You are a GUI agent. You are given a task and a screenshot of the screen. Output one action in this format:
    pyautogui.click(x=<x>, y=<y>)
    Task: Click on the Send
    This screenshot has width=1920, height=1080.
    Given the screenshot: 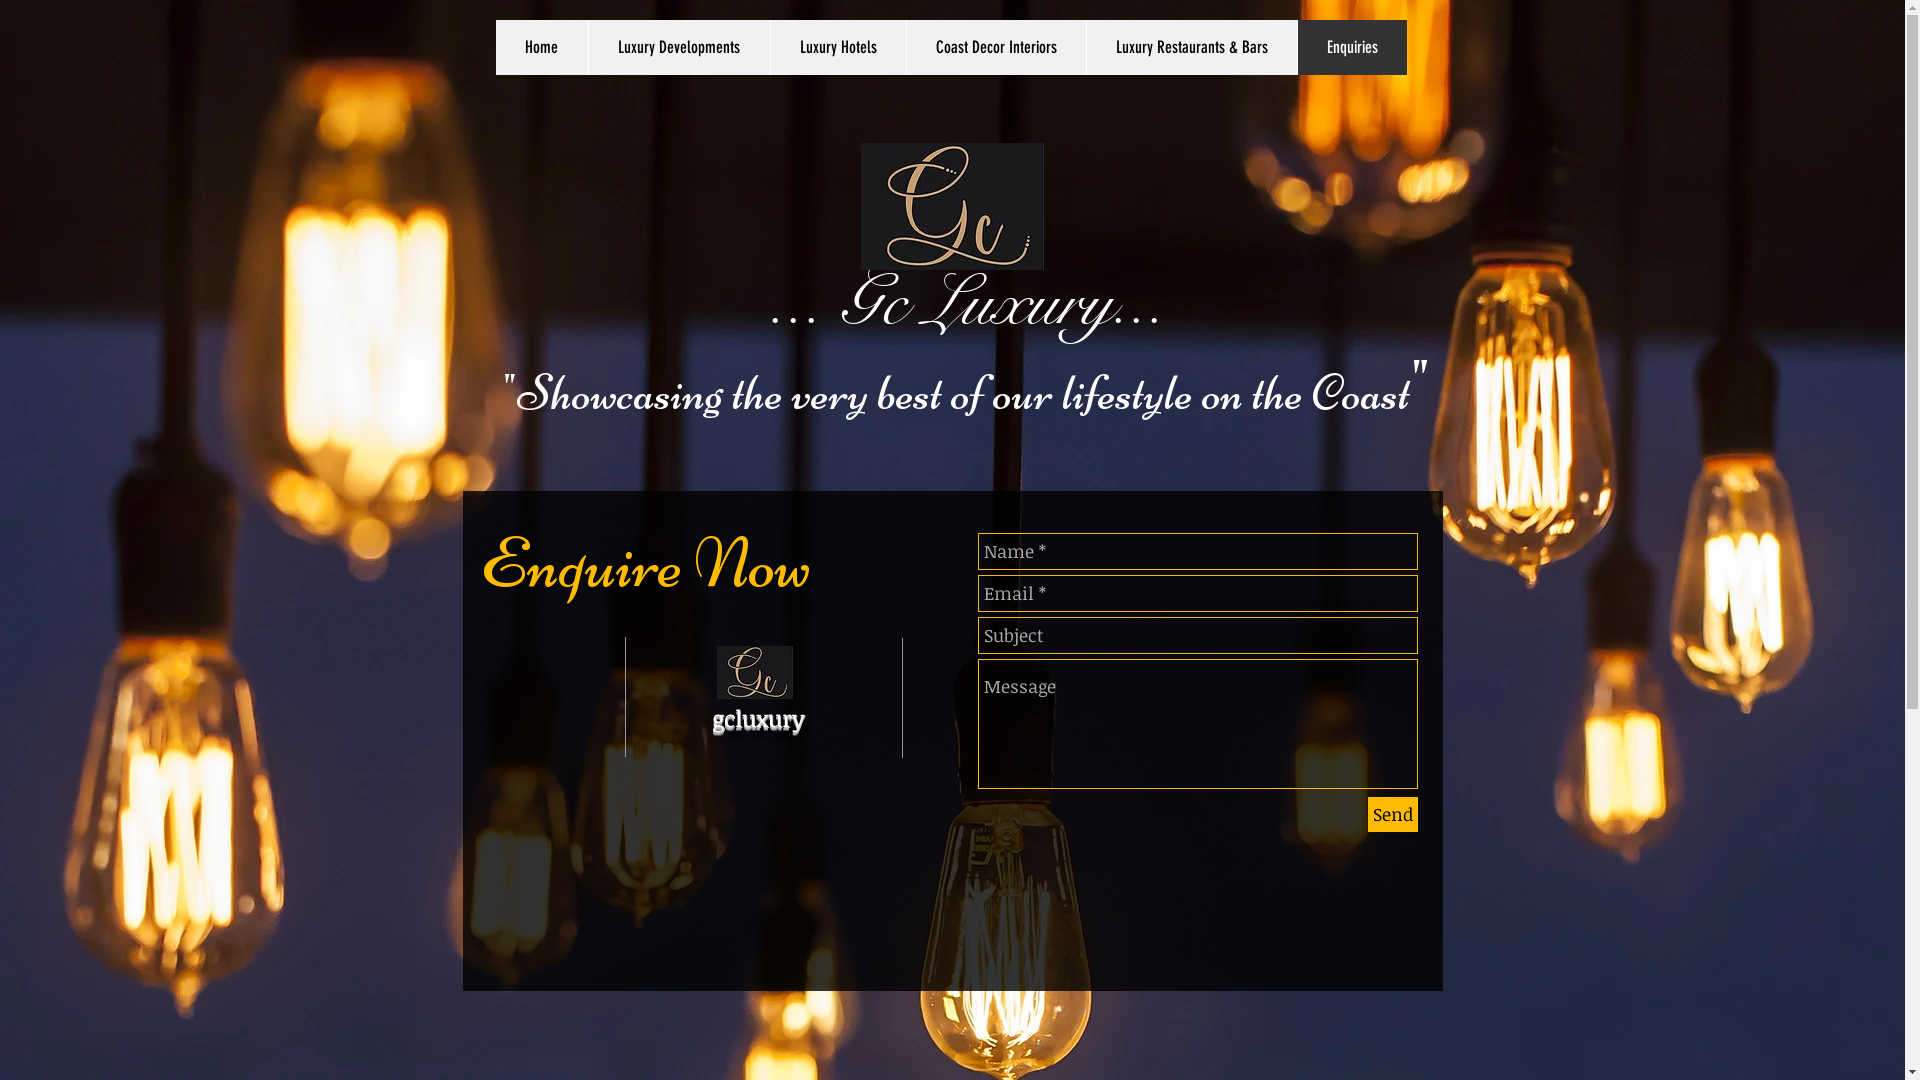 What is the action you would take?
    pyautogui.click(x=1393, y=814)
    